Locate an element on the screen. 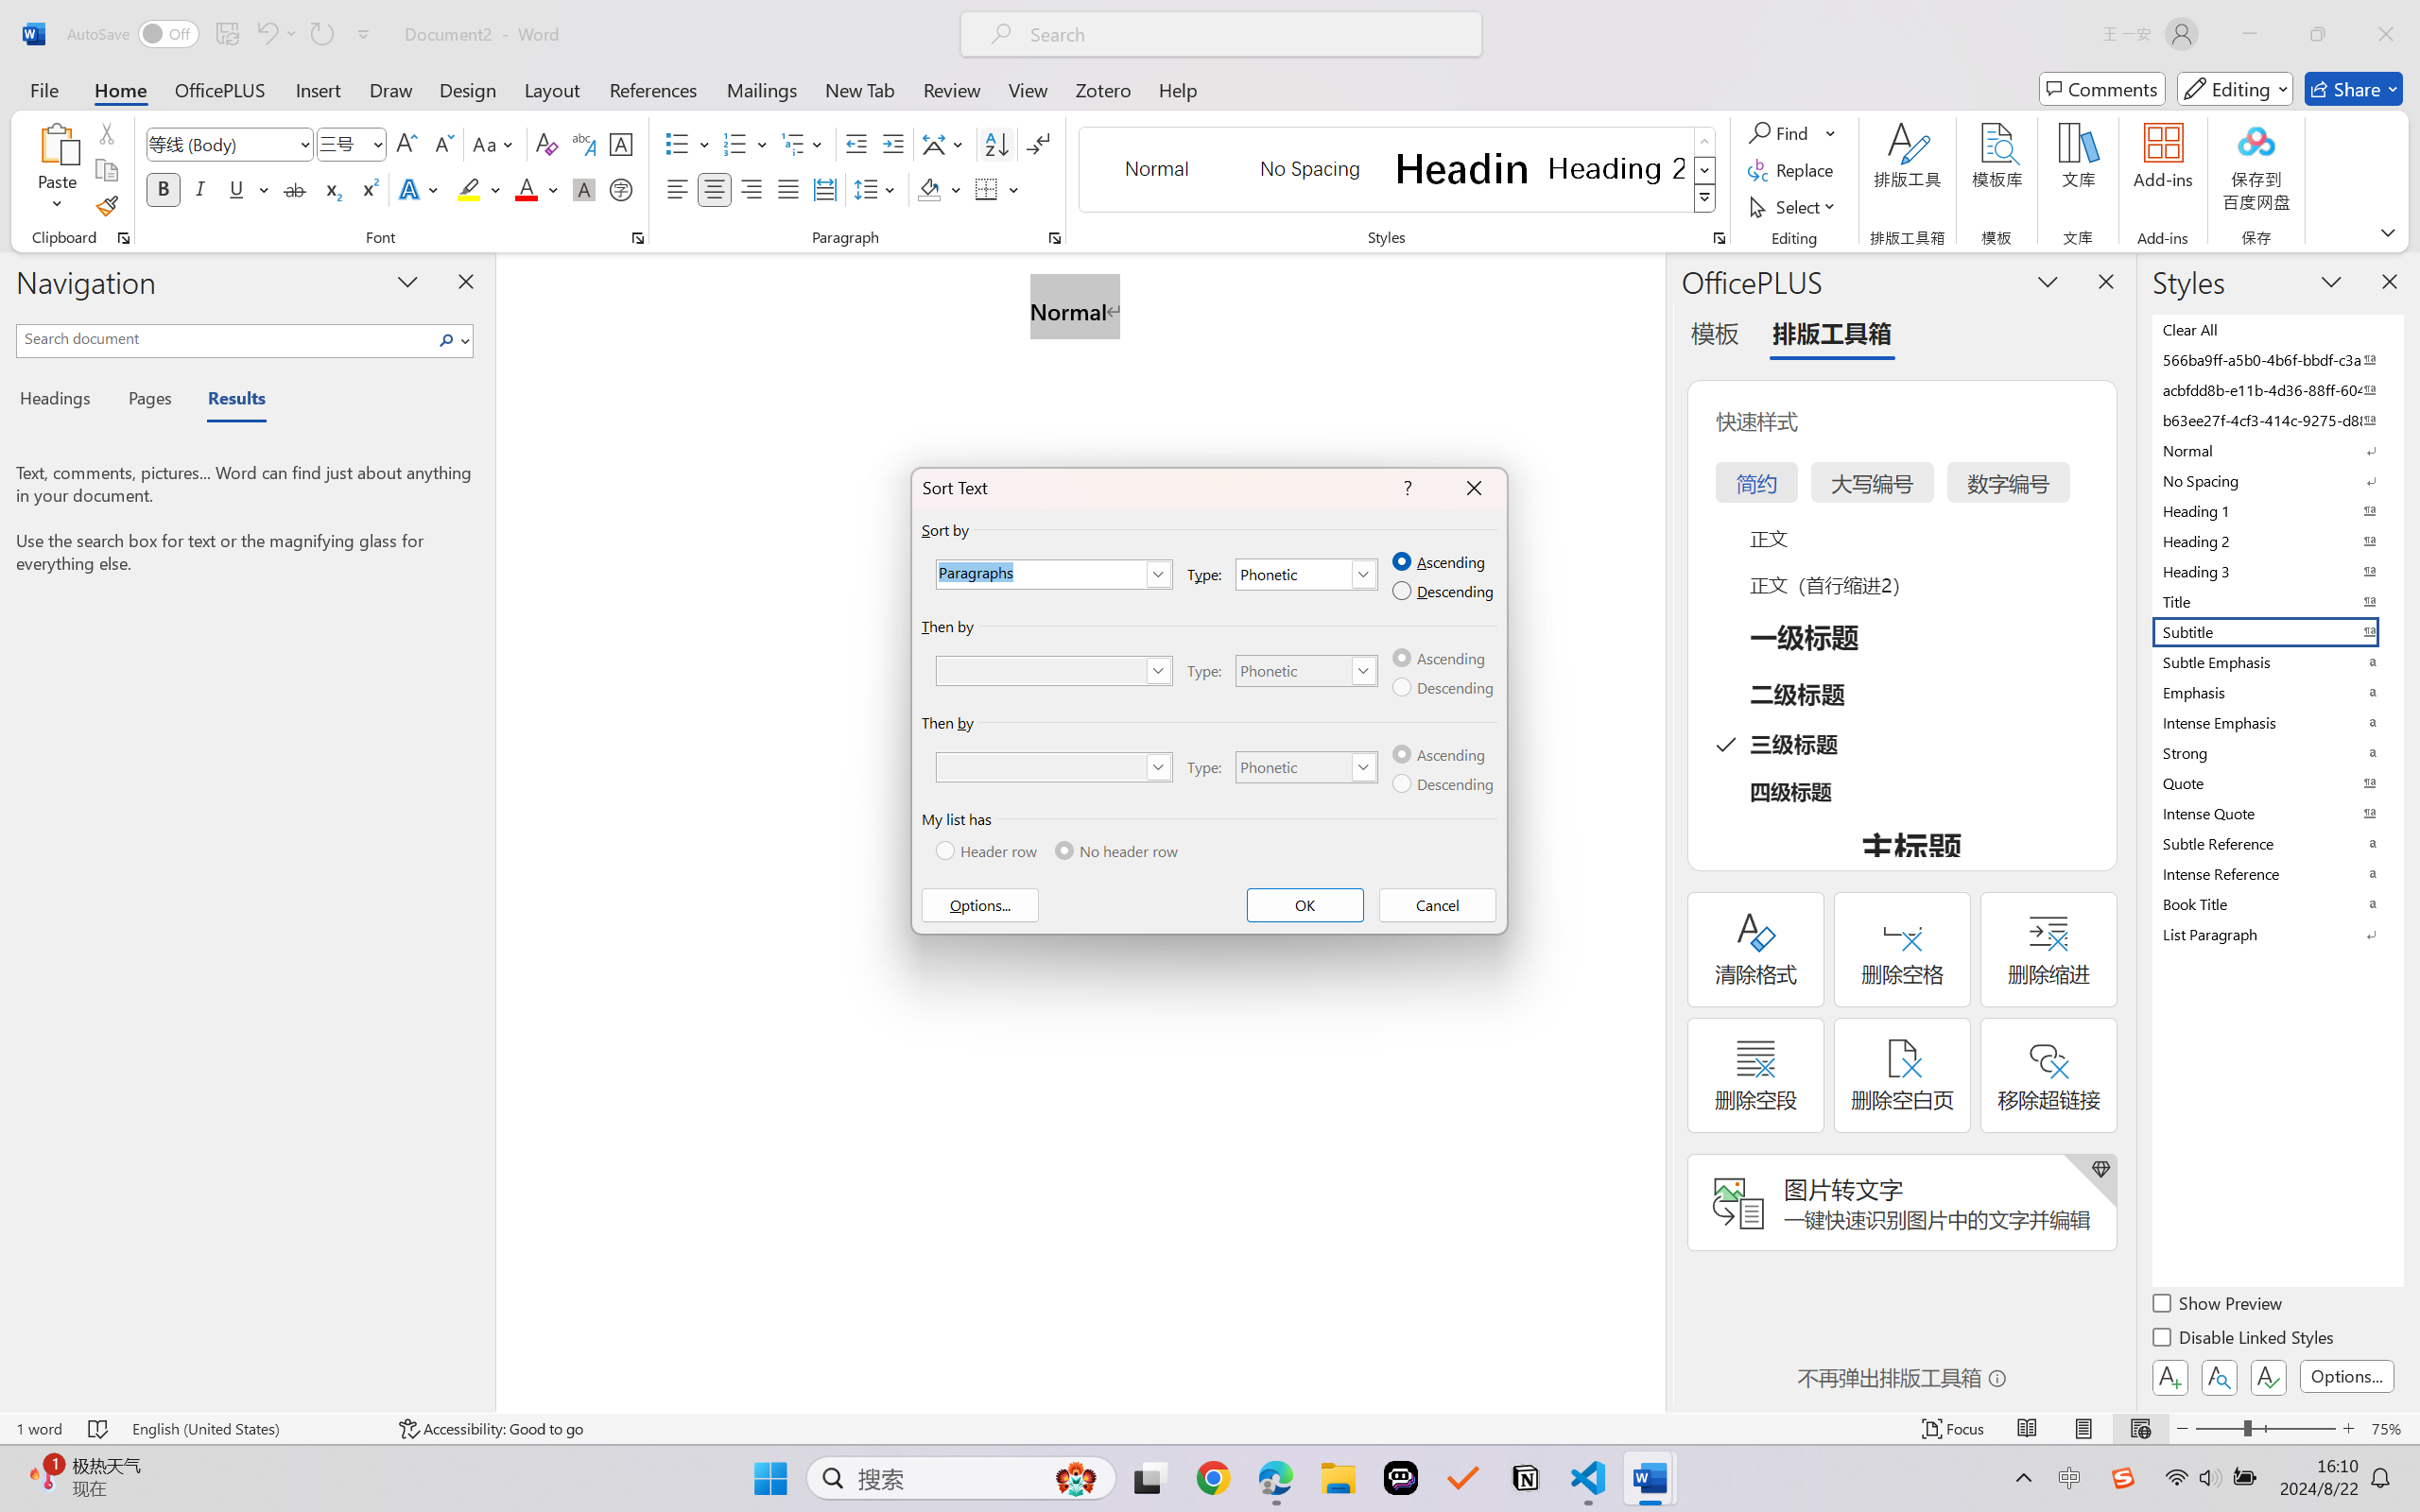 The height and width of the screenshot is (1512, 2420). Subtle Reference is located at coordinates (2276, 843).